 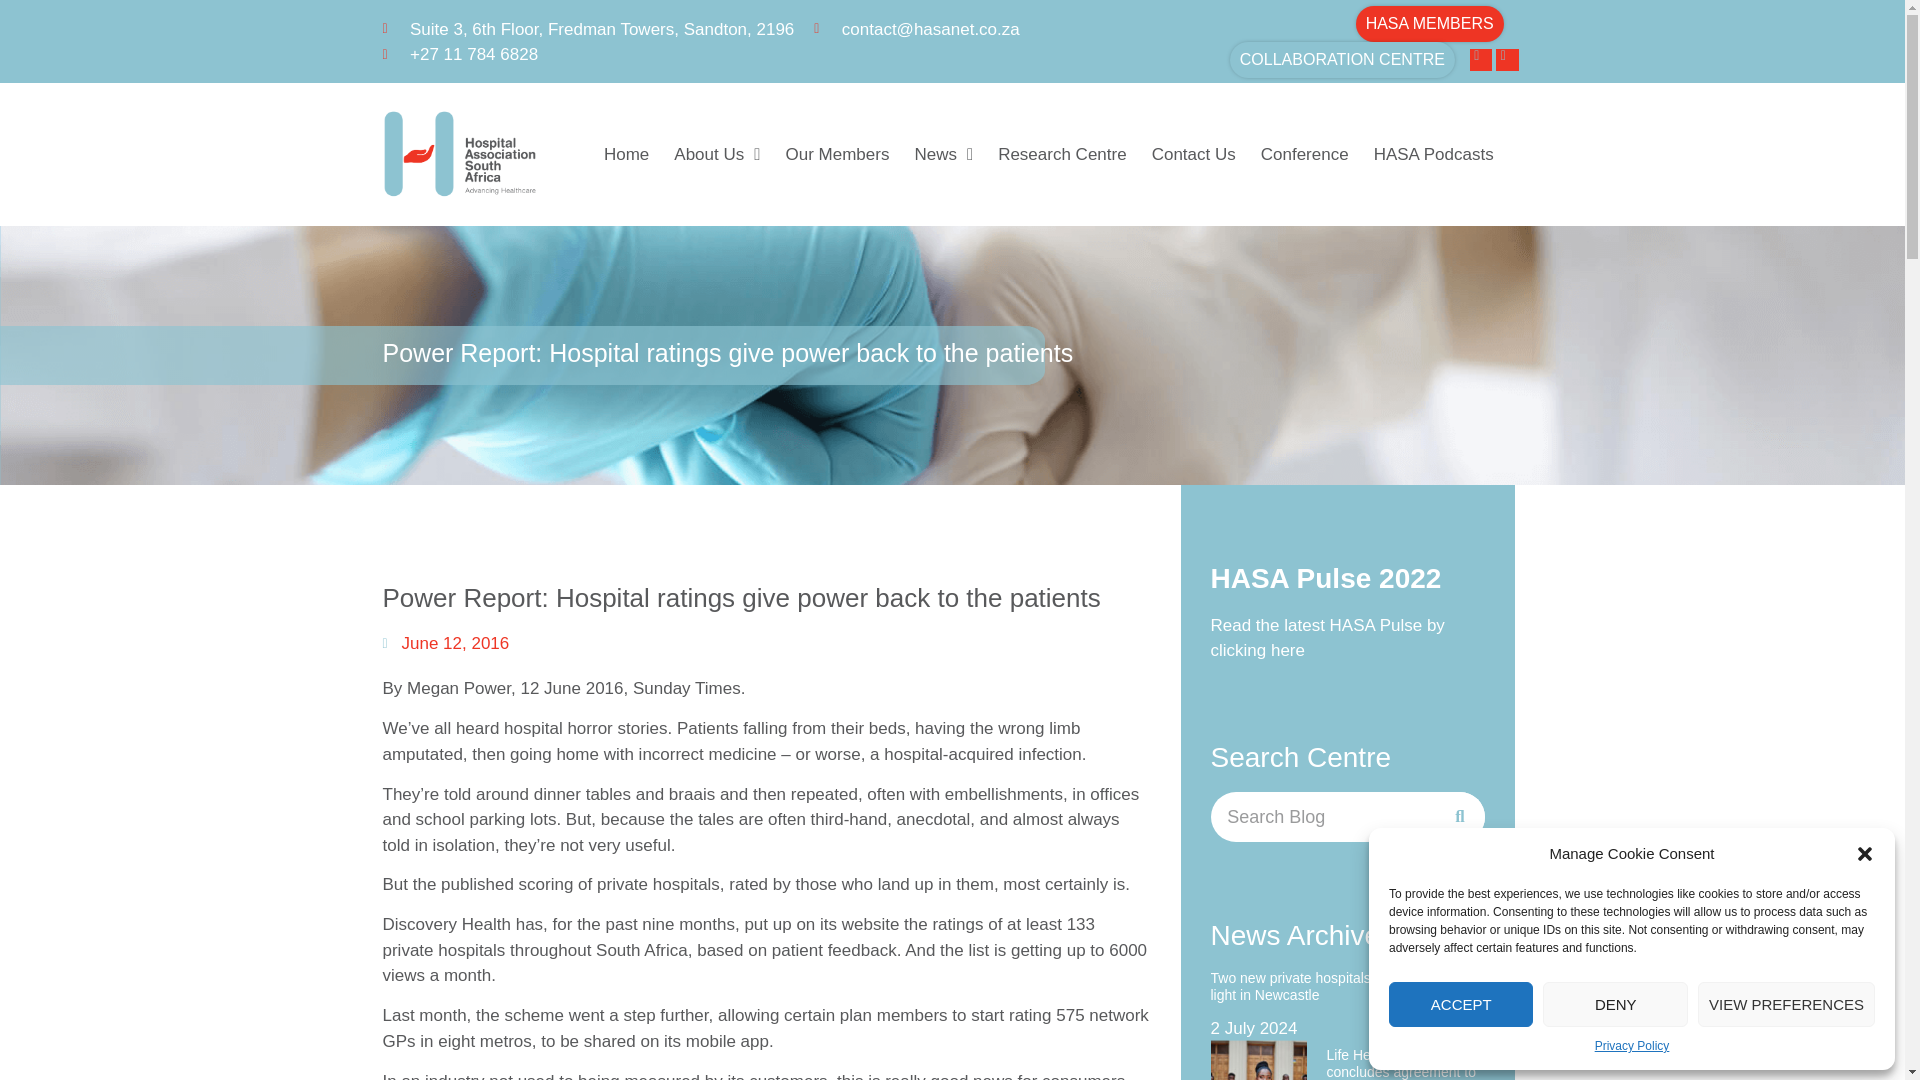 What do you see at coordinates (1429, 24) in the screenshot?
I see `HASA MEMBERS` at bounding box center [1429, 24].